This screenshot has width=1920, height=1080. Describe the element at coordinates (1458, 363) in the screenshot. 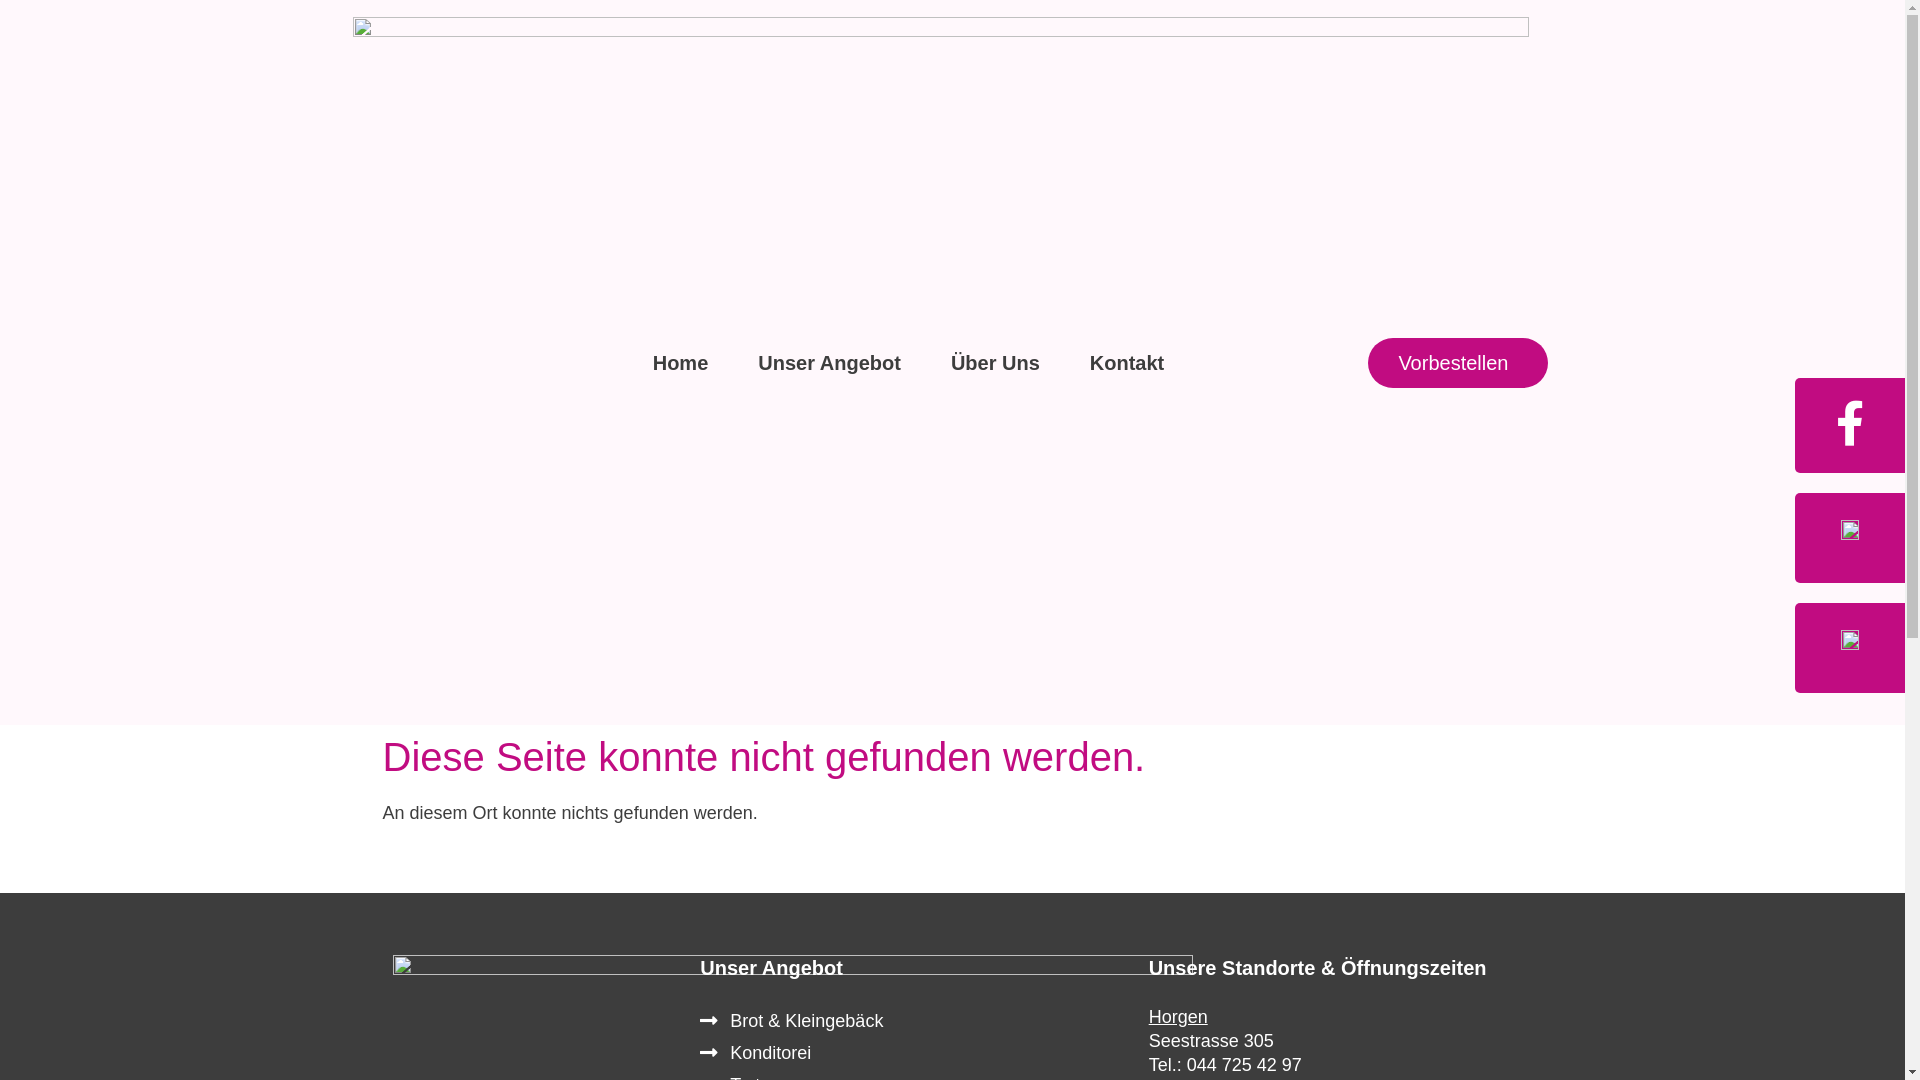

I see `Vorbestellen` at that location.